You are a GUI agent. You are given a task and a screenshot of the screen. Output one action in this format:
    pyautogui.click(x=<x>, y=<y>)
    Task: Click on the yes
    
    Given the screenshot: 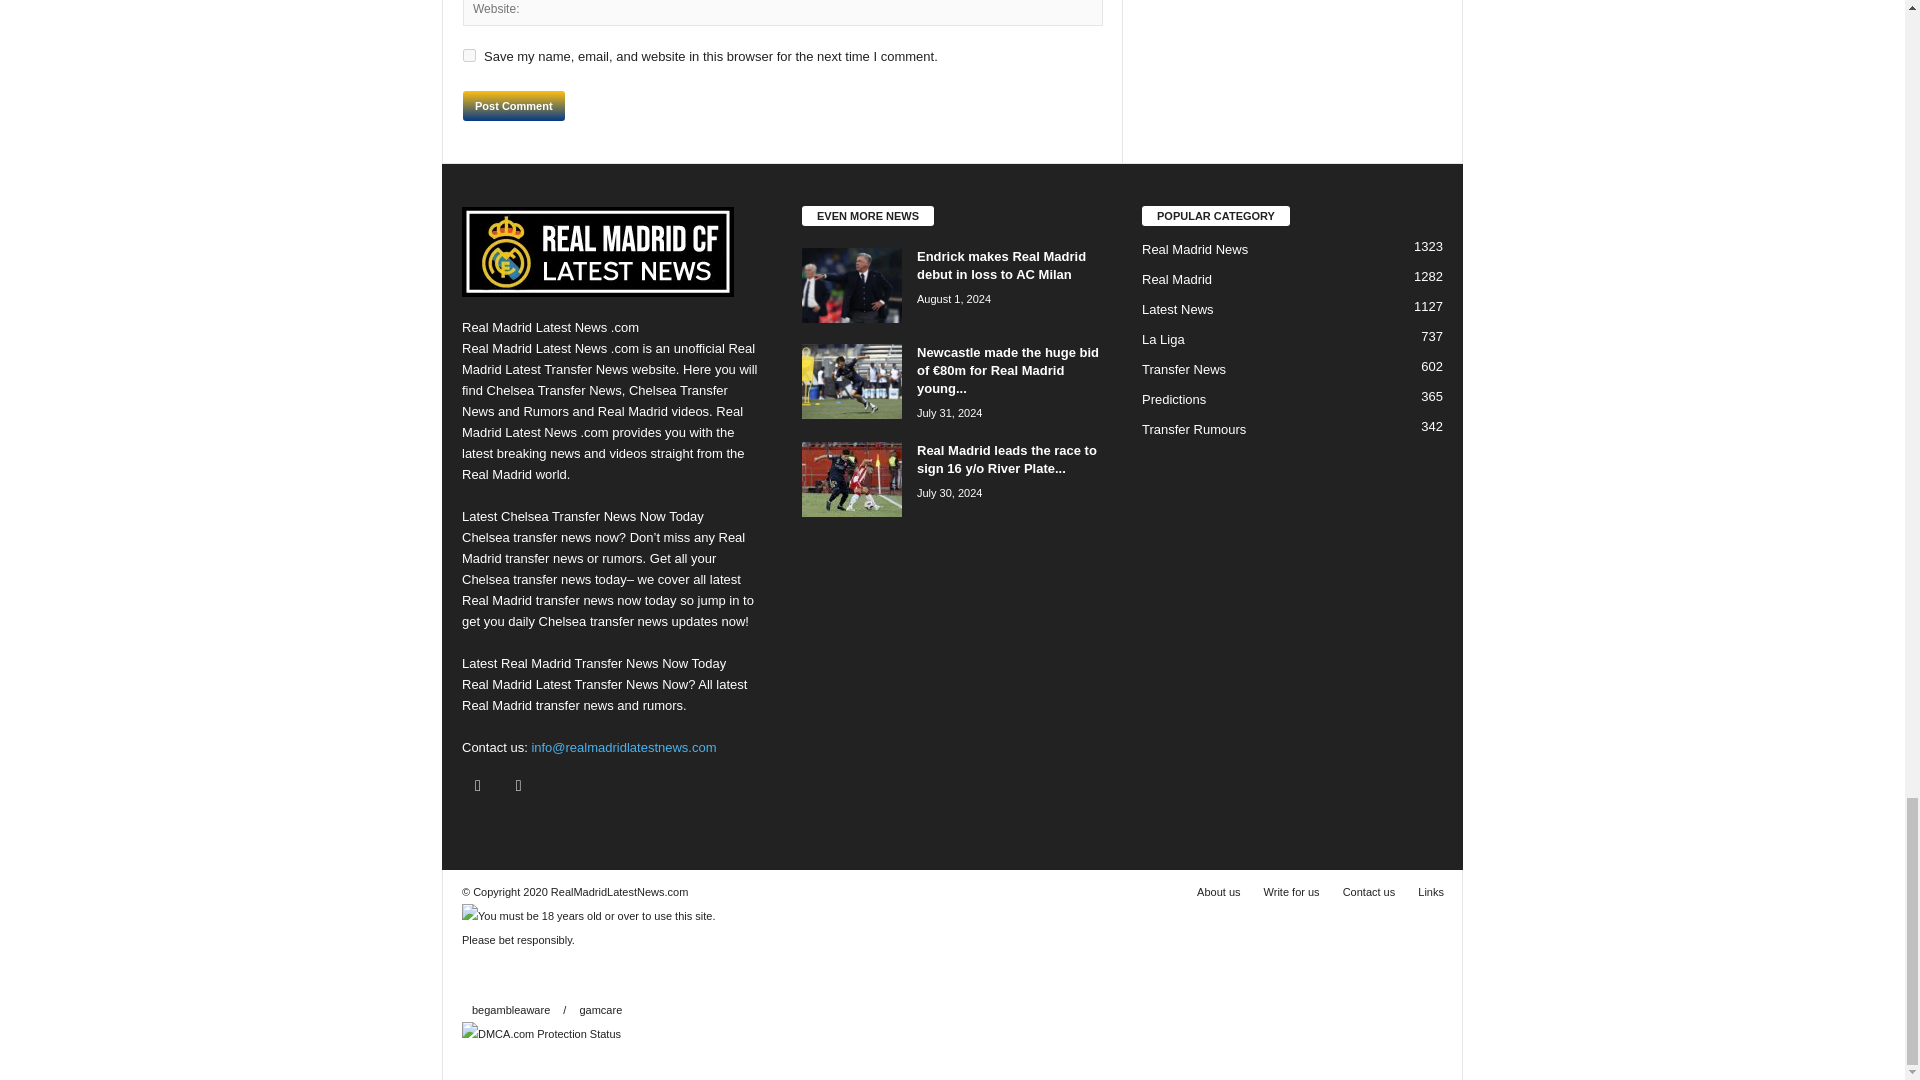 What is the action you would take?
    pyautogui.click(x=469, y=54)
    